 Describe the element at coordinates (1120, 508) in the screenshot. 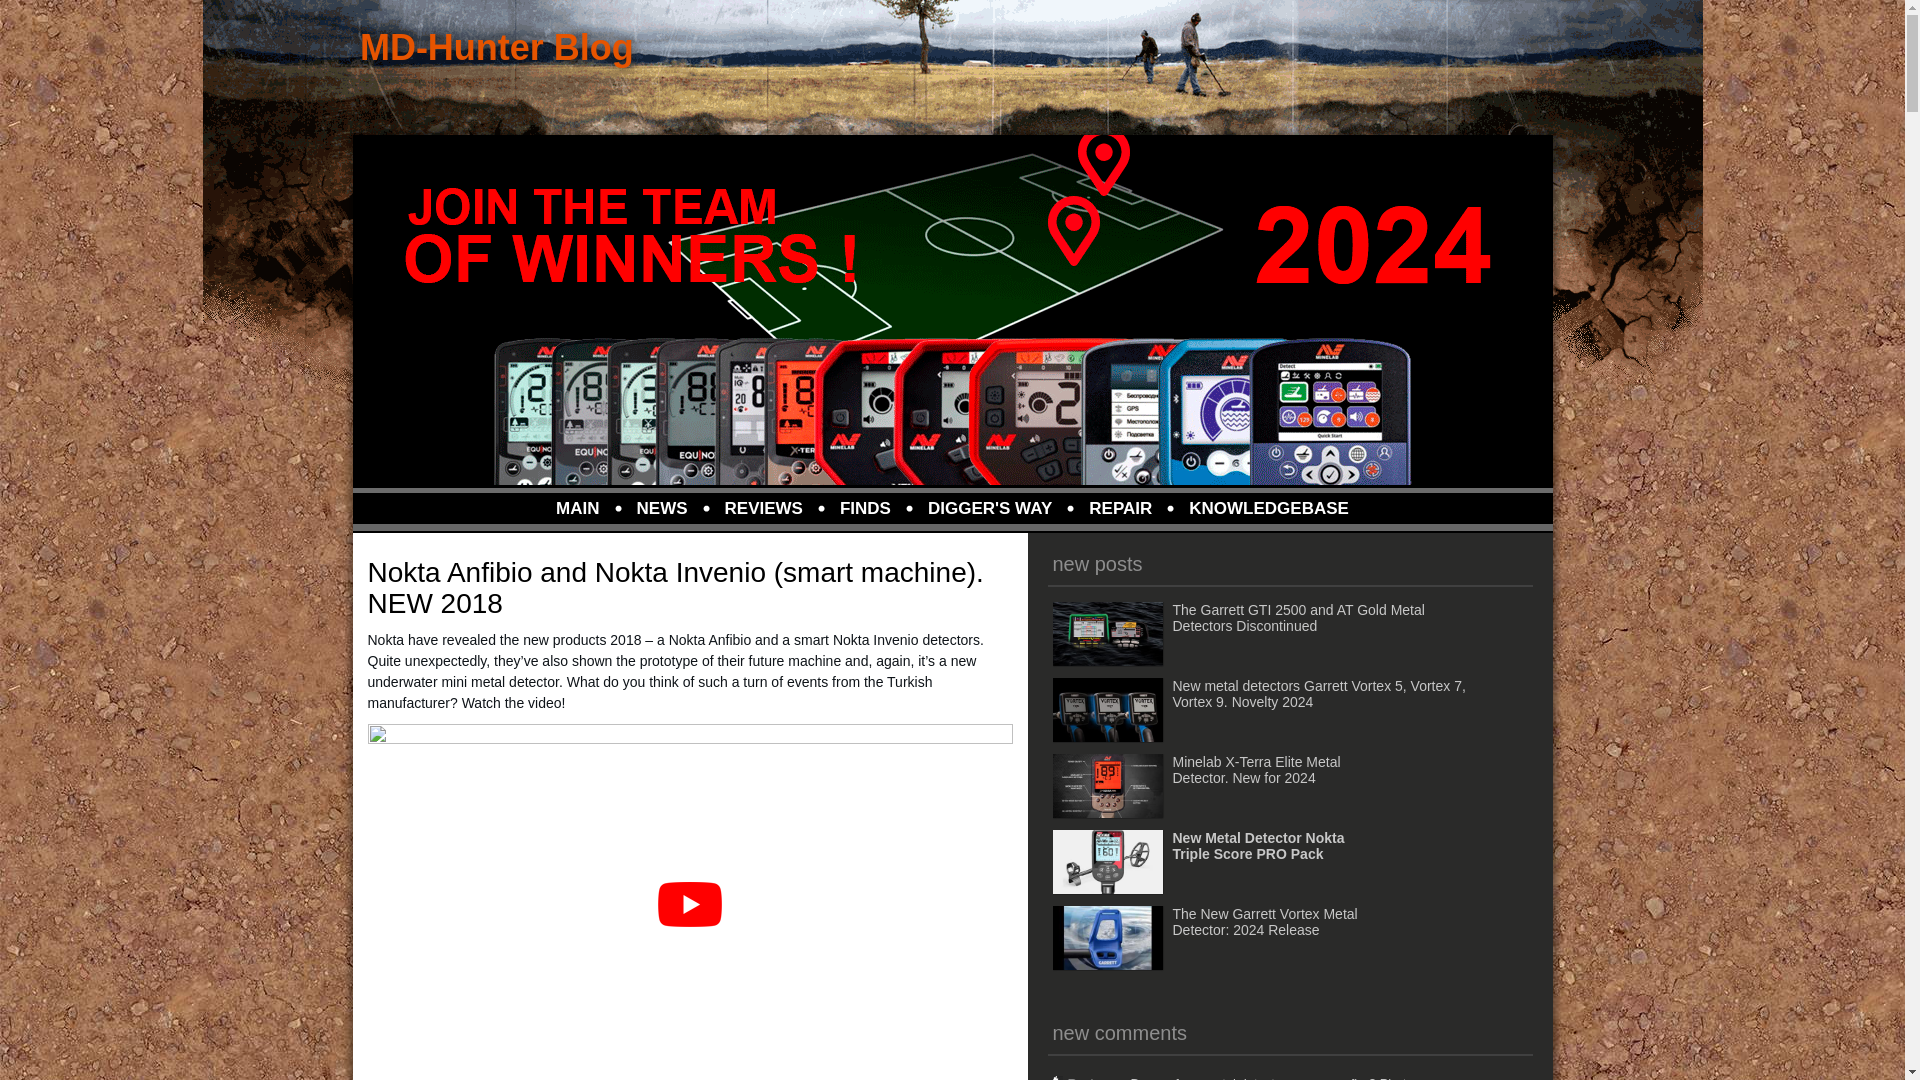

I see `wiki` at that location.